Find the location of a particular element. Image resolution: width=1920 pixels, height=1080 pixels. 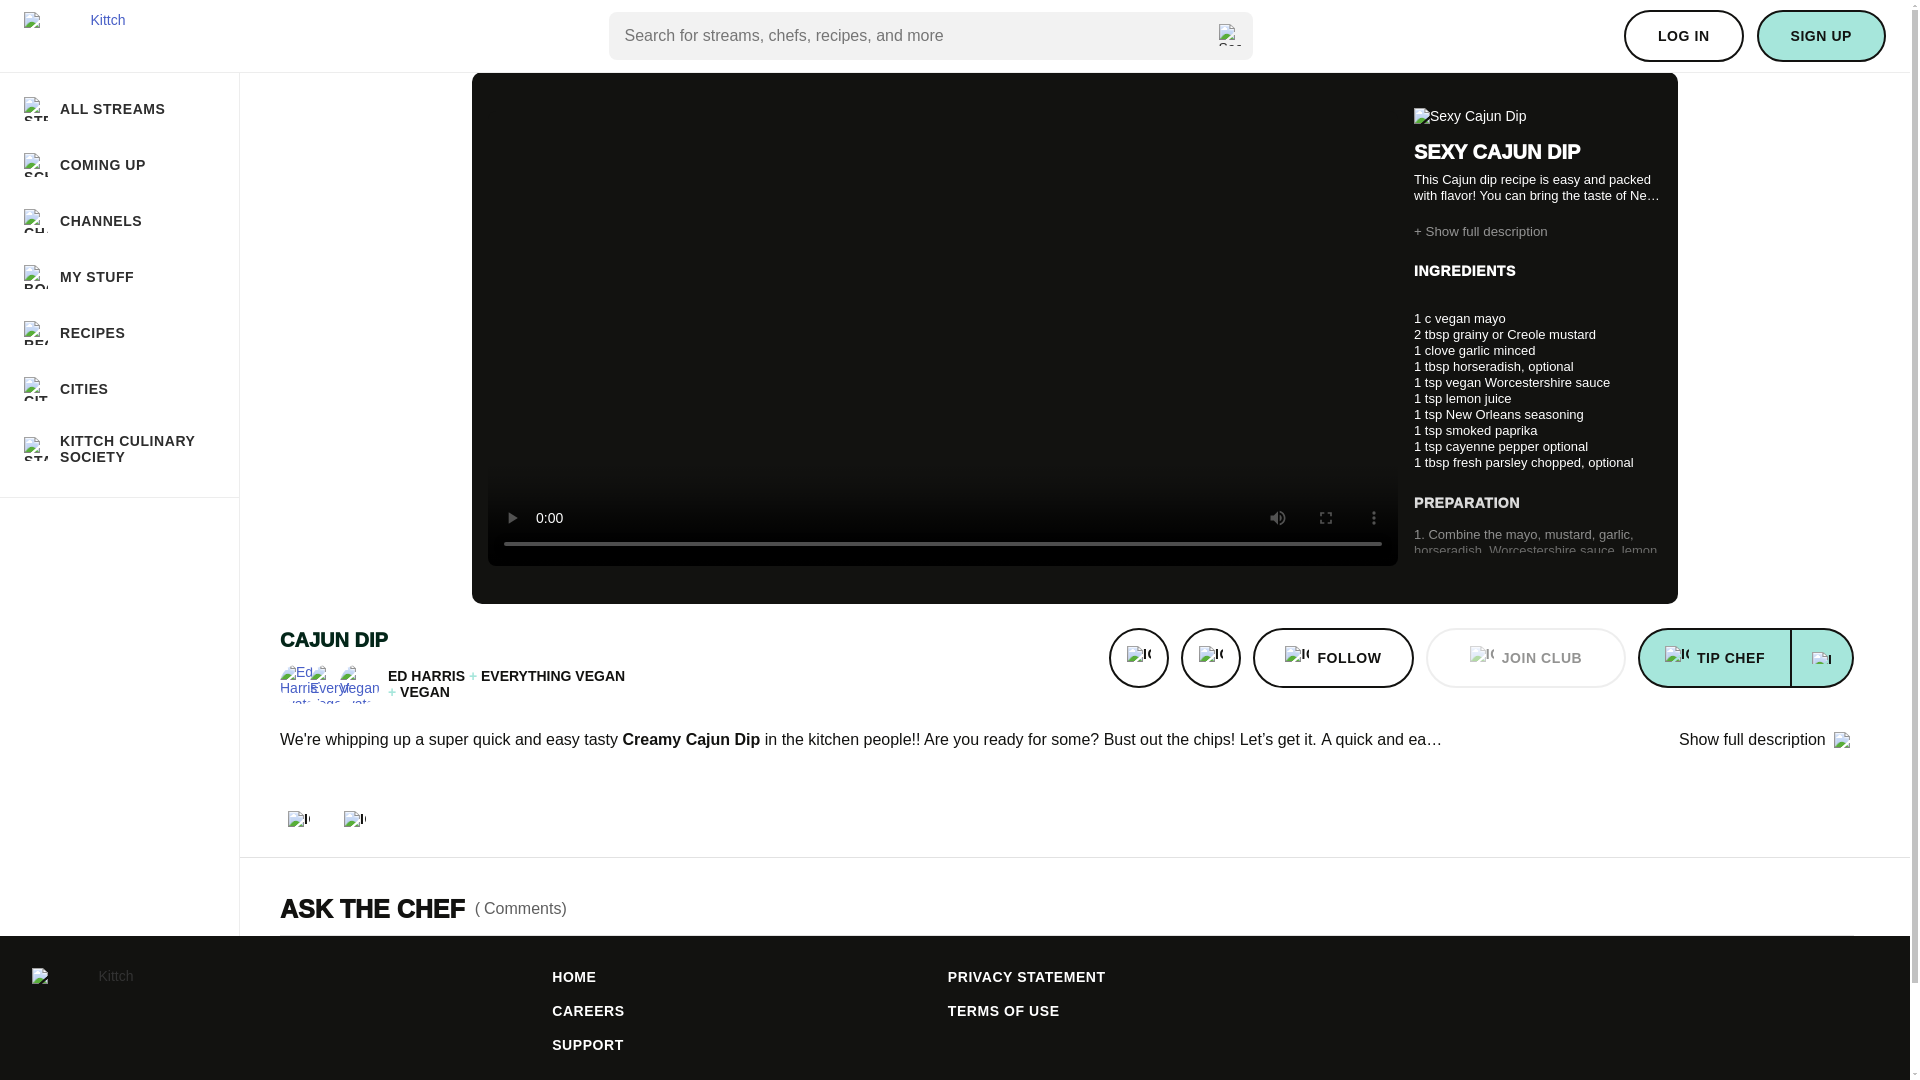

MY STUFF is located at coordinates (119, 276).